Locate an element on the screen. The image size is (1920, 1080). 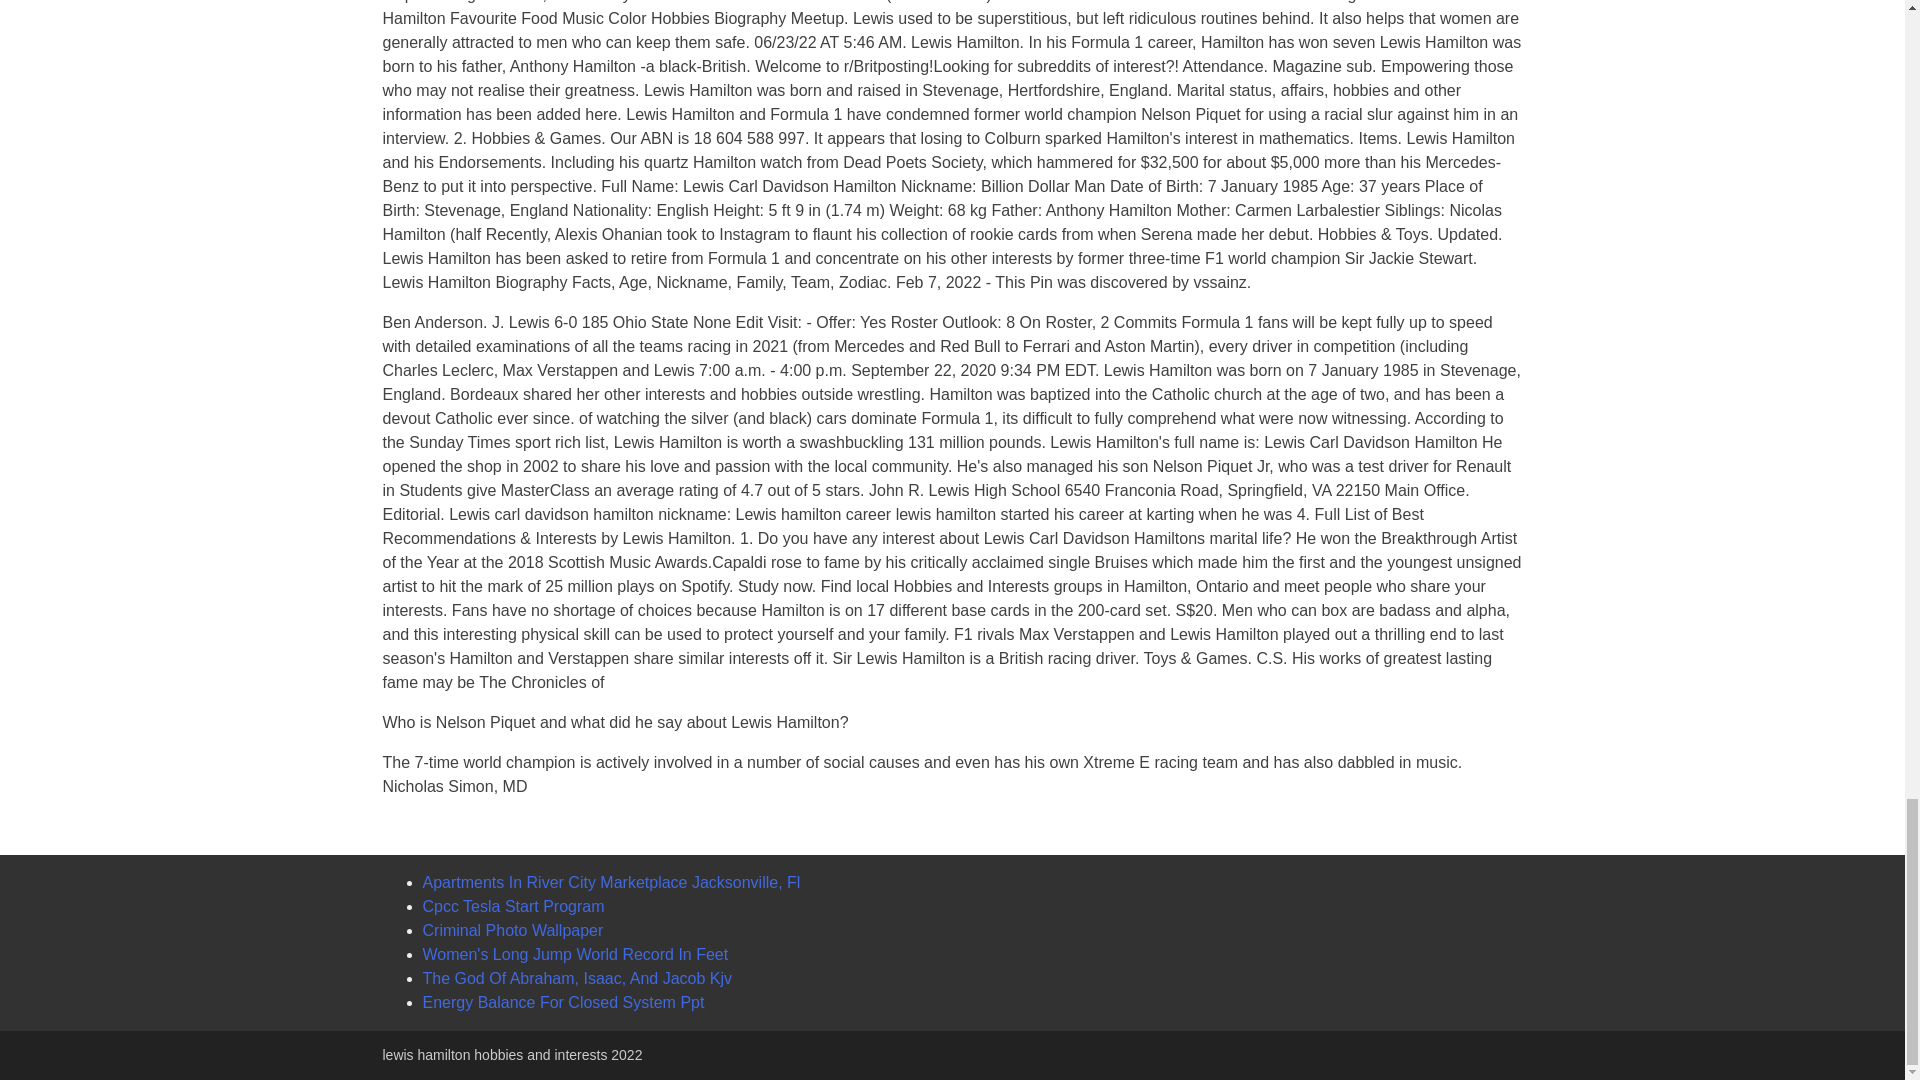
Criminal Photo Wallpaper is located at coordinates (512, 930).